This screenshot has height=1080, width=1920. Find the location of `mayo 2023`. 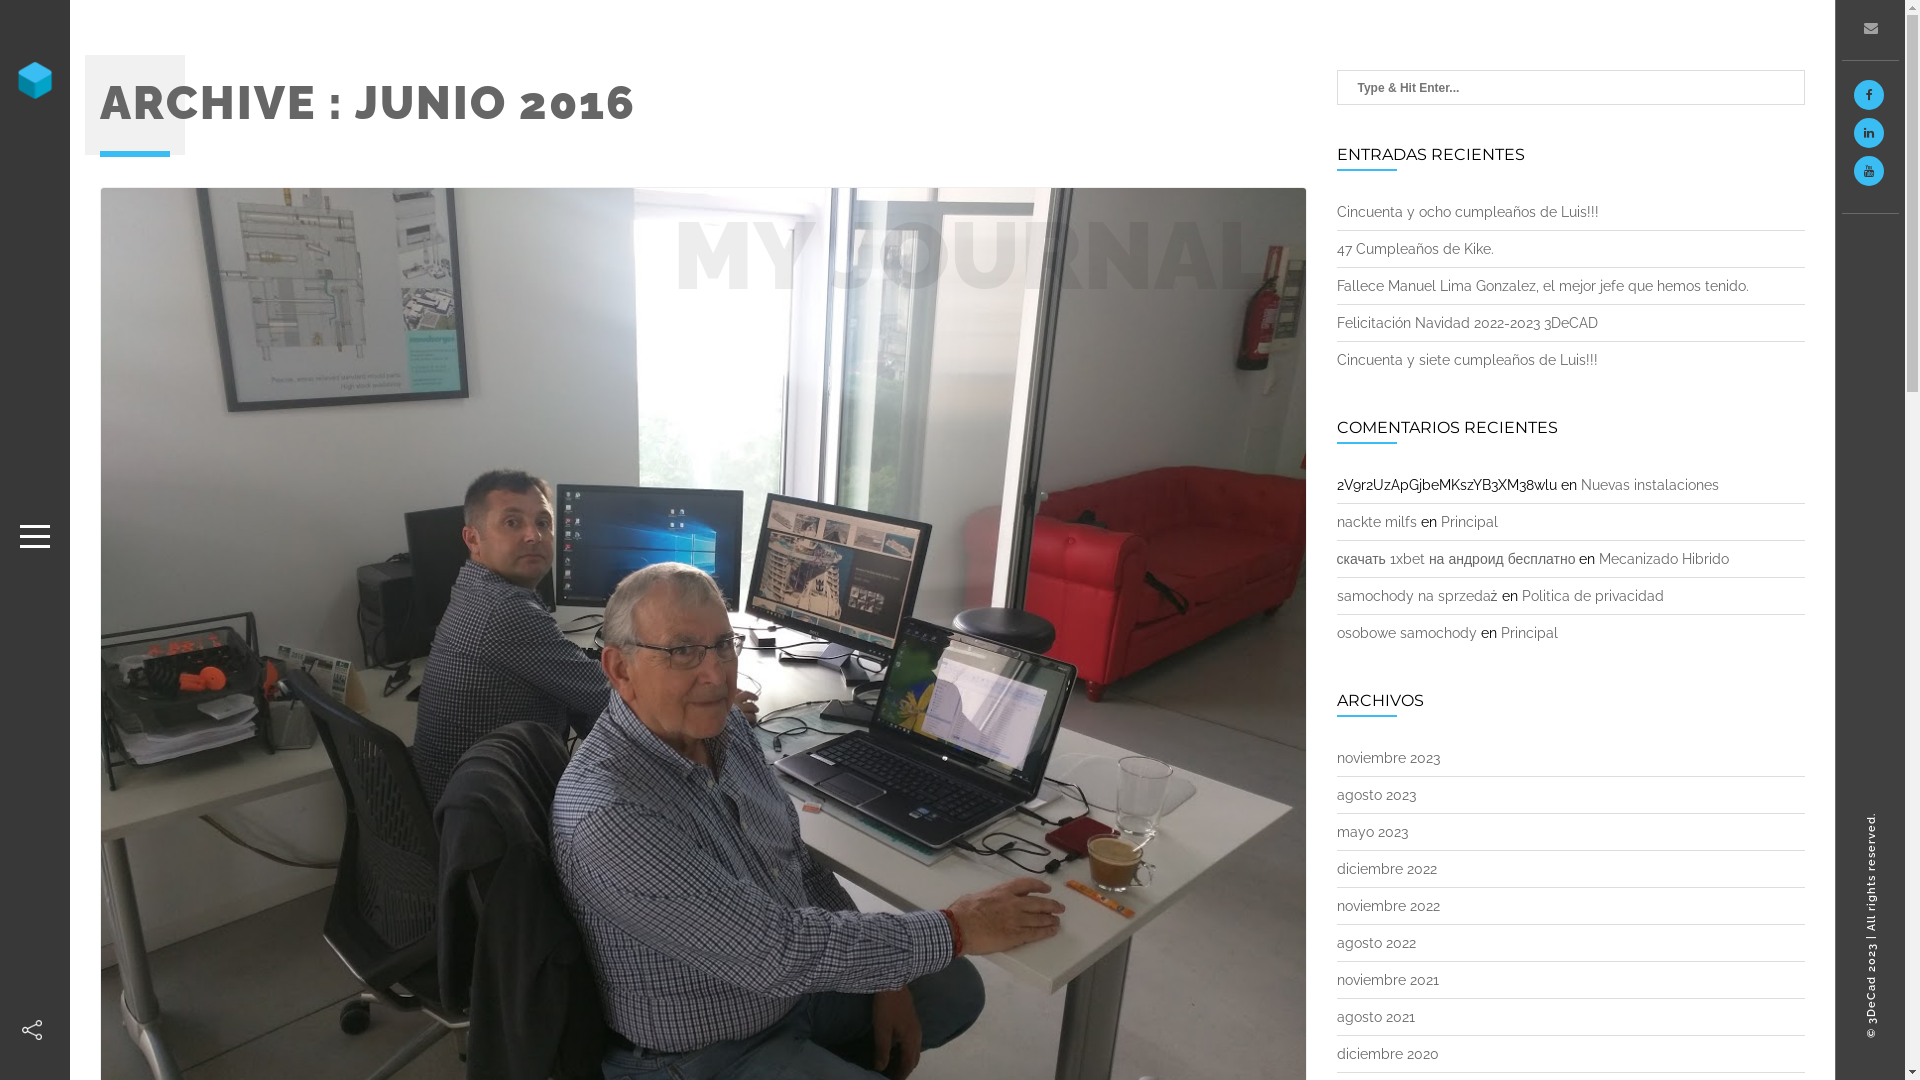

mayo 2023 is located at coordinates (1372, 832).